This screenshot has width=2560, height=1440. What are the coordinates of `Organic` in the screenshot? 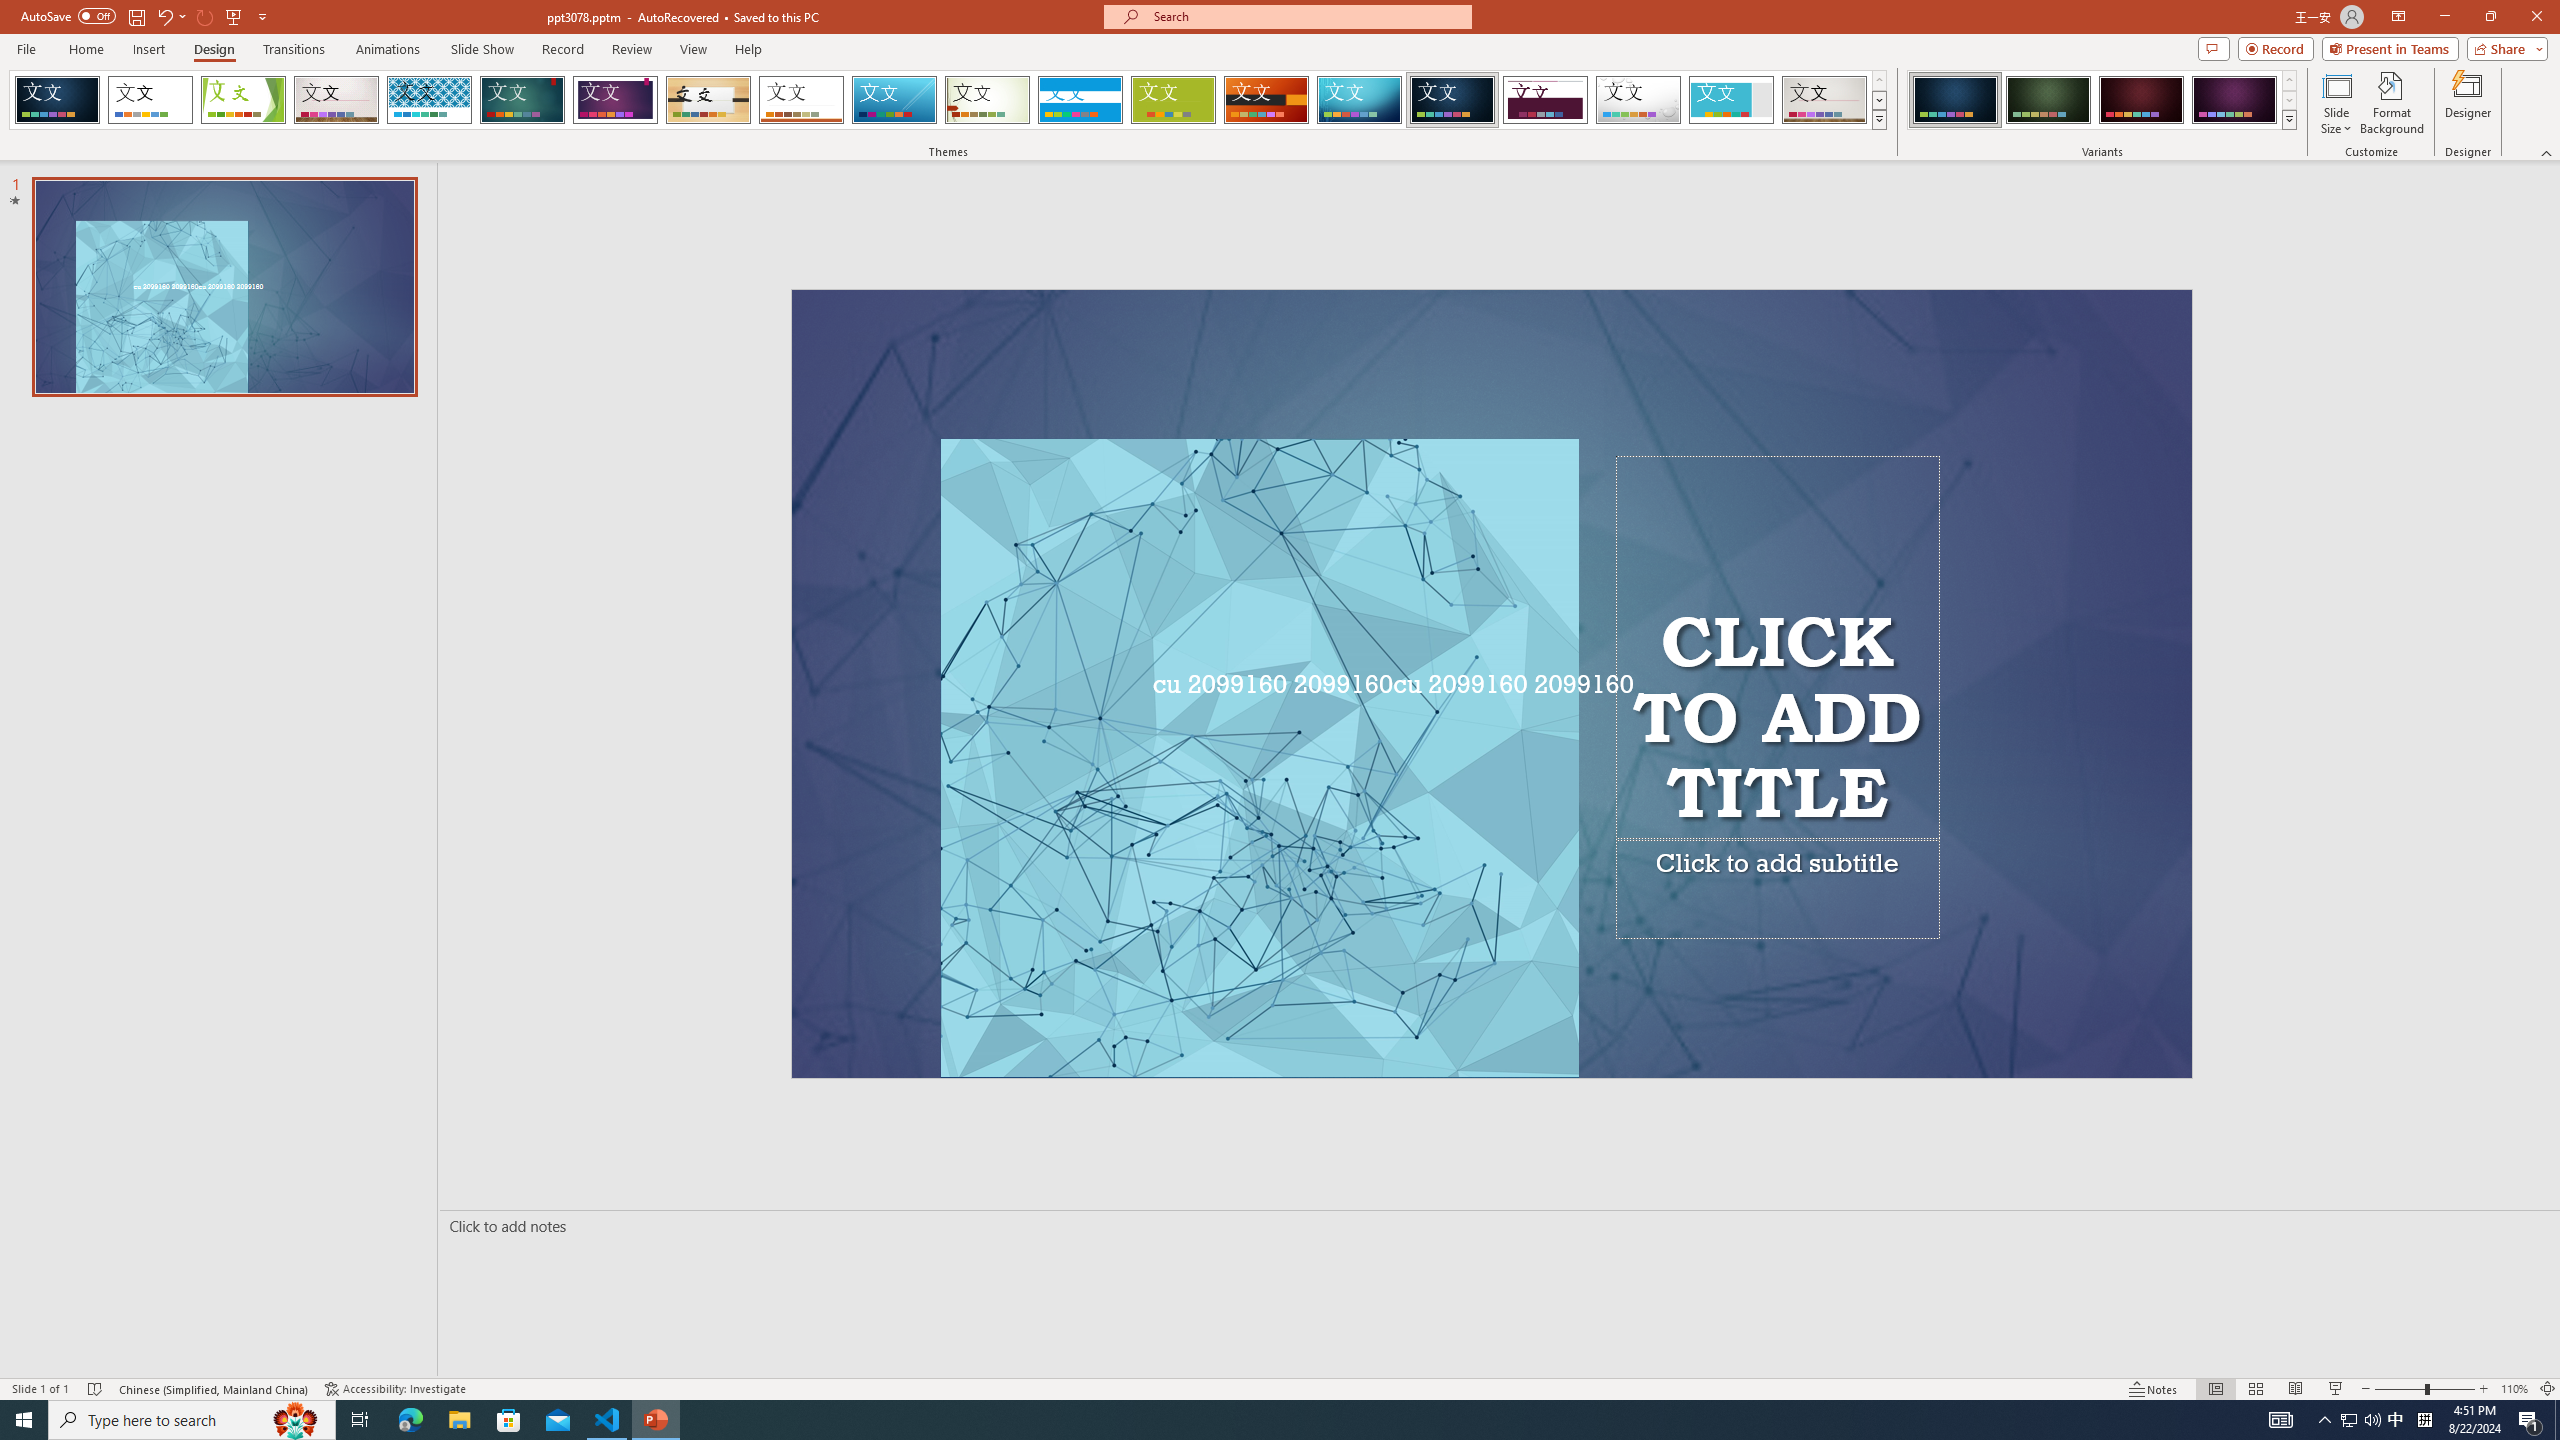 It's located at (709, 100).